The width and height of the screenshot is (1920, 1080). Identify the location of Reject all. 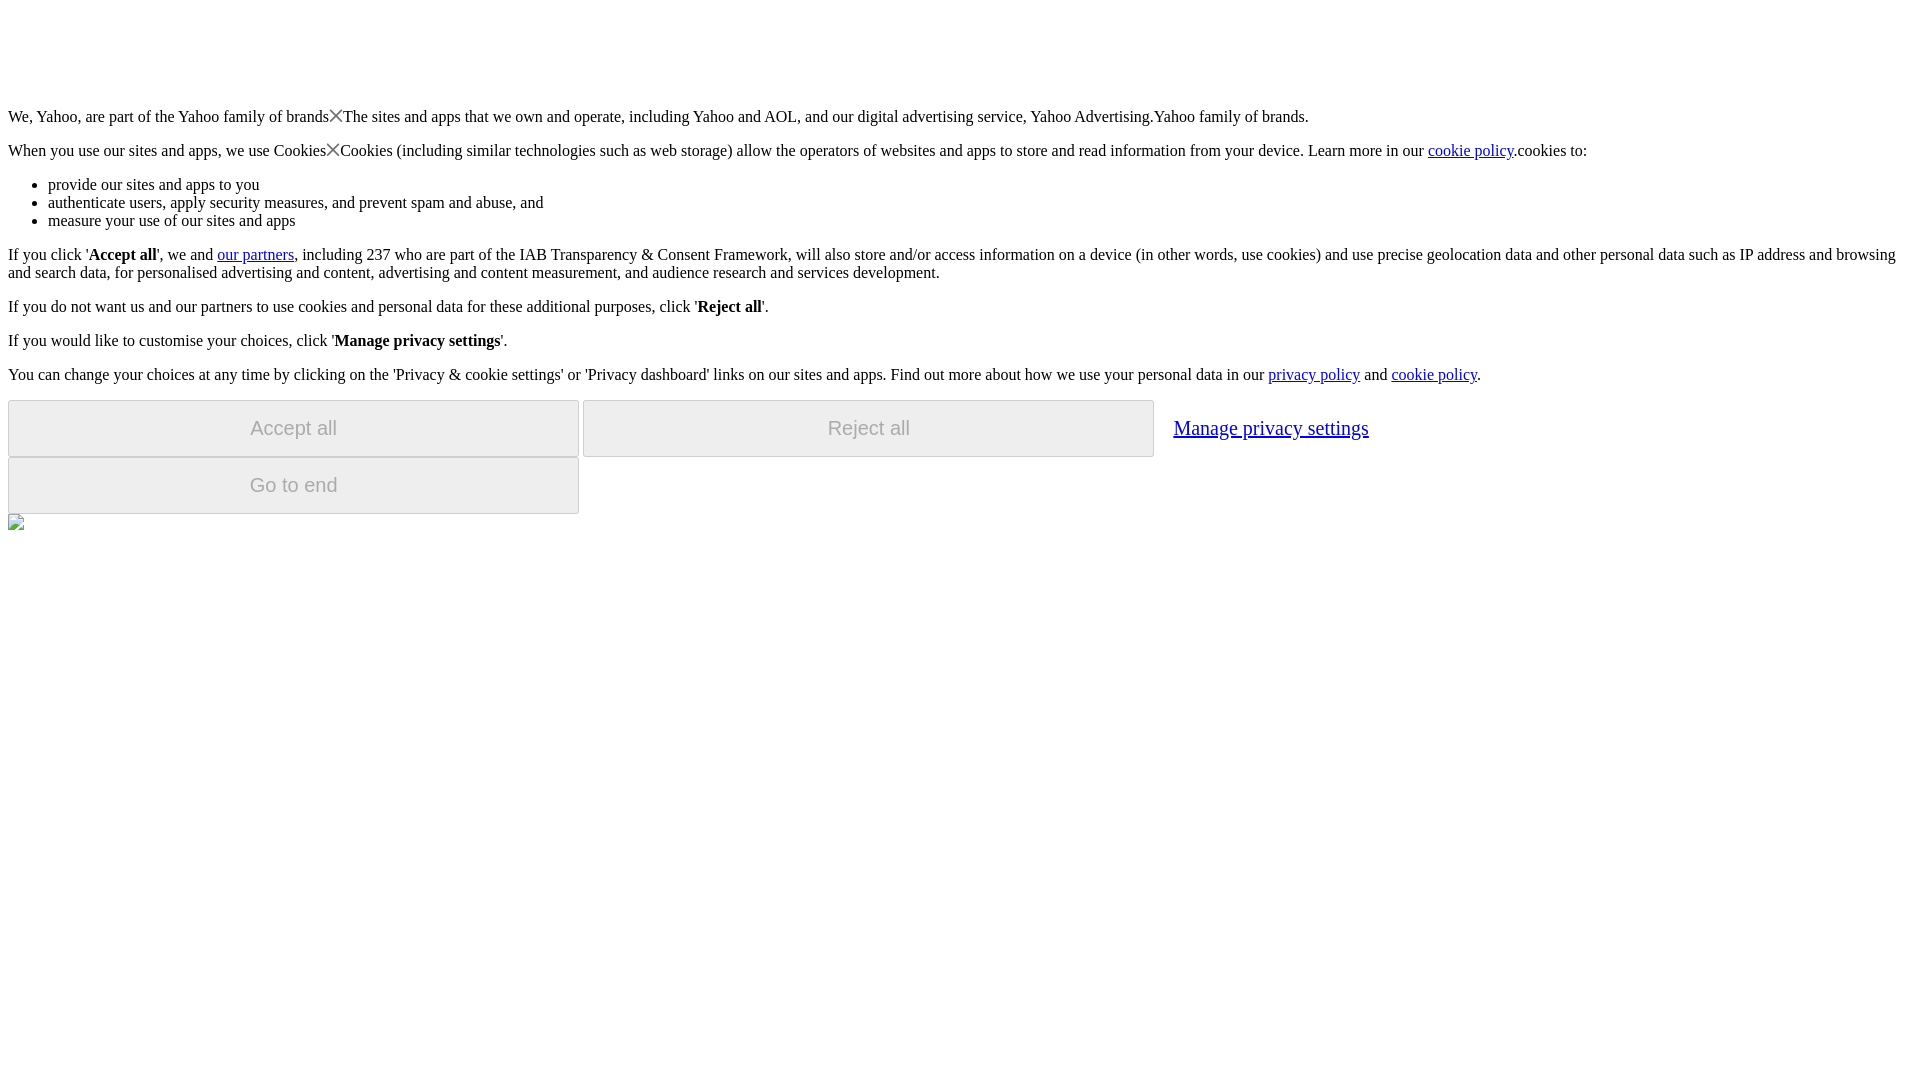
(868, 428).